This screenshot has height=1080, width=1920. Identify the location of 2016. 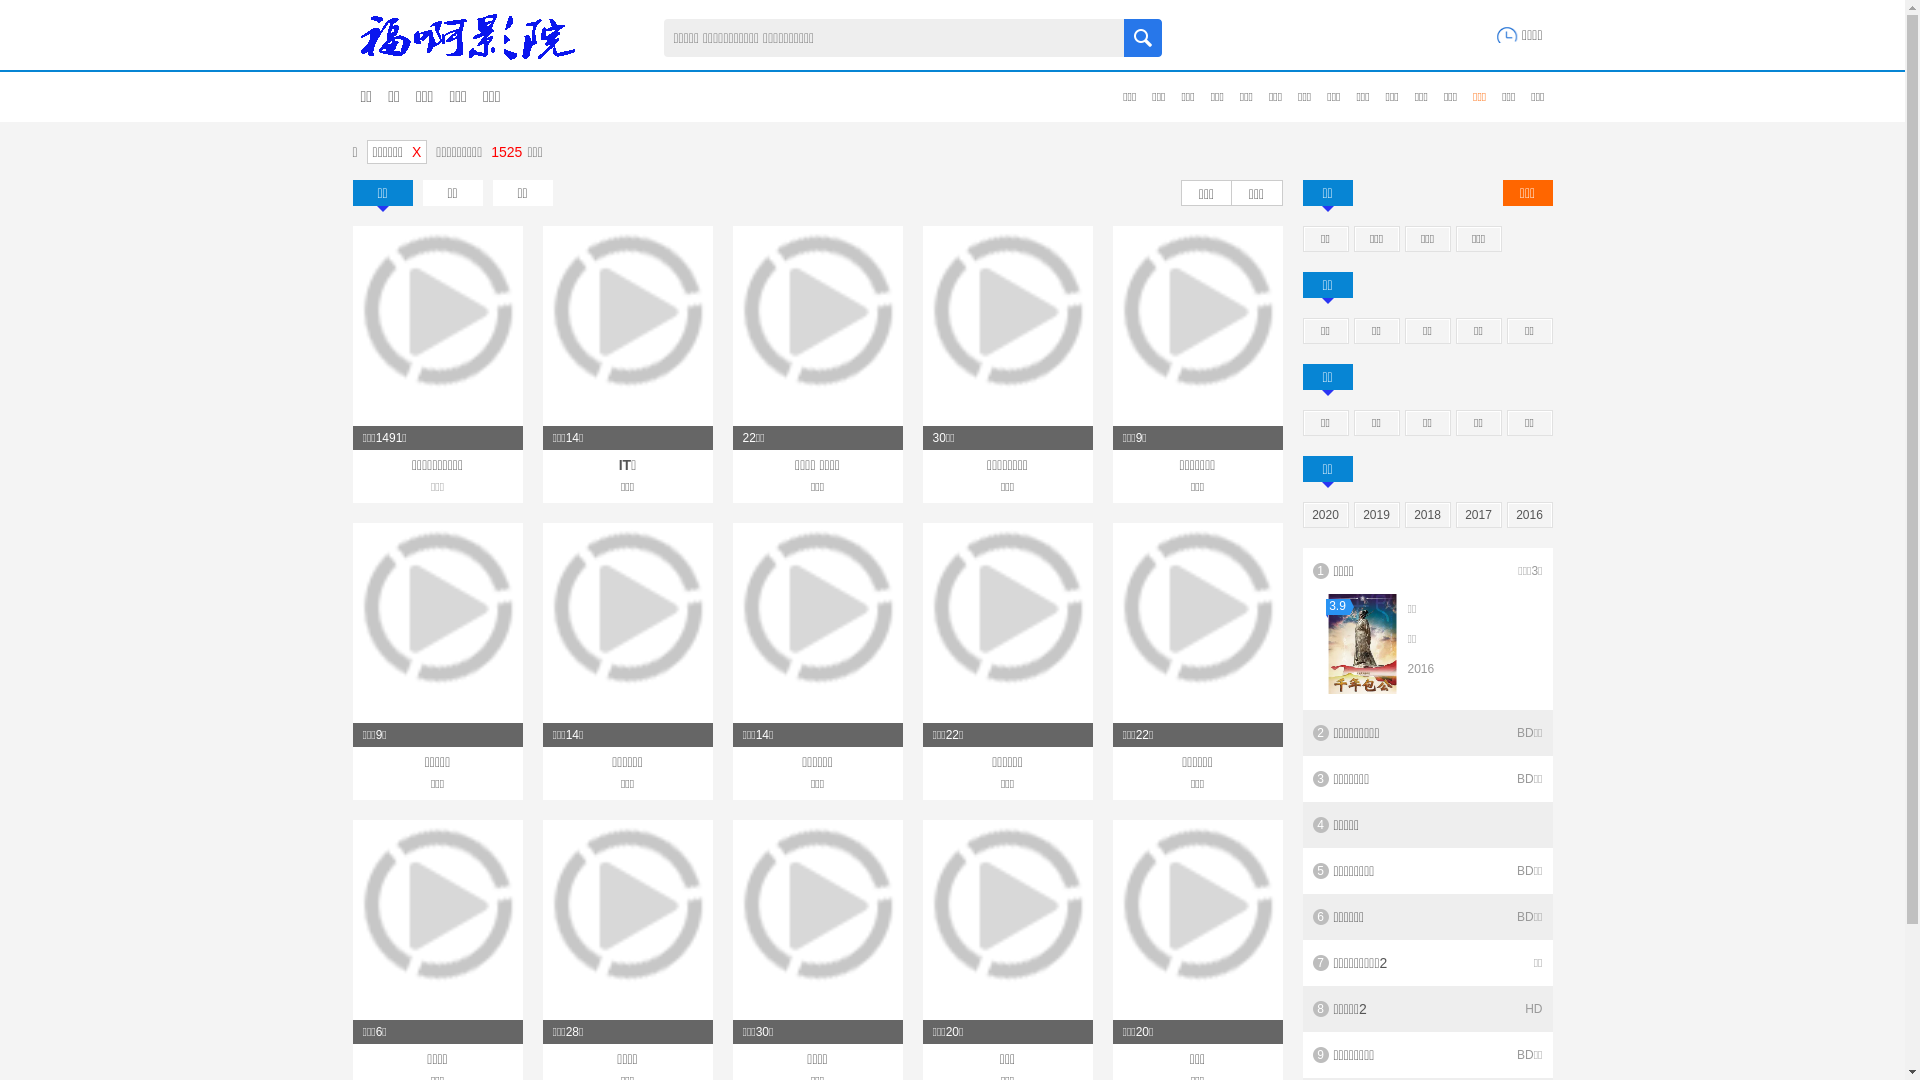
(1530, 516).